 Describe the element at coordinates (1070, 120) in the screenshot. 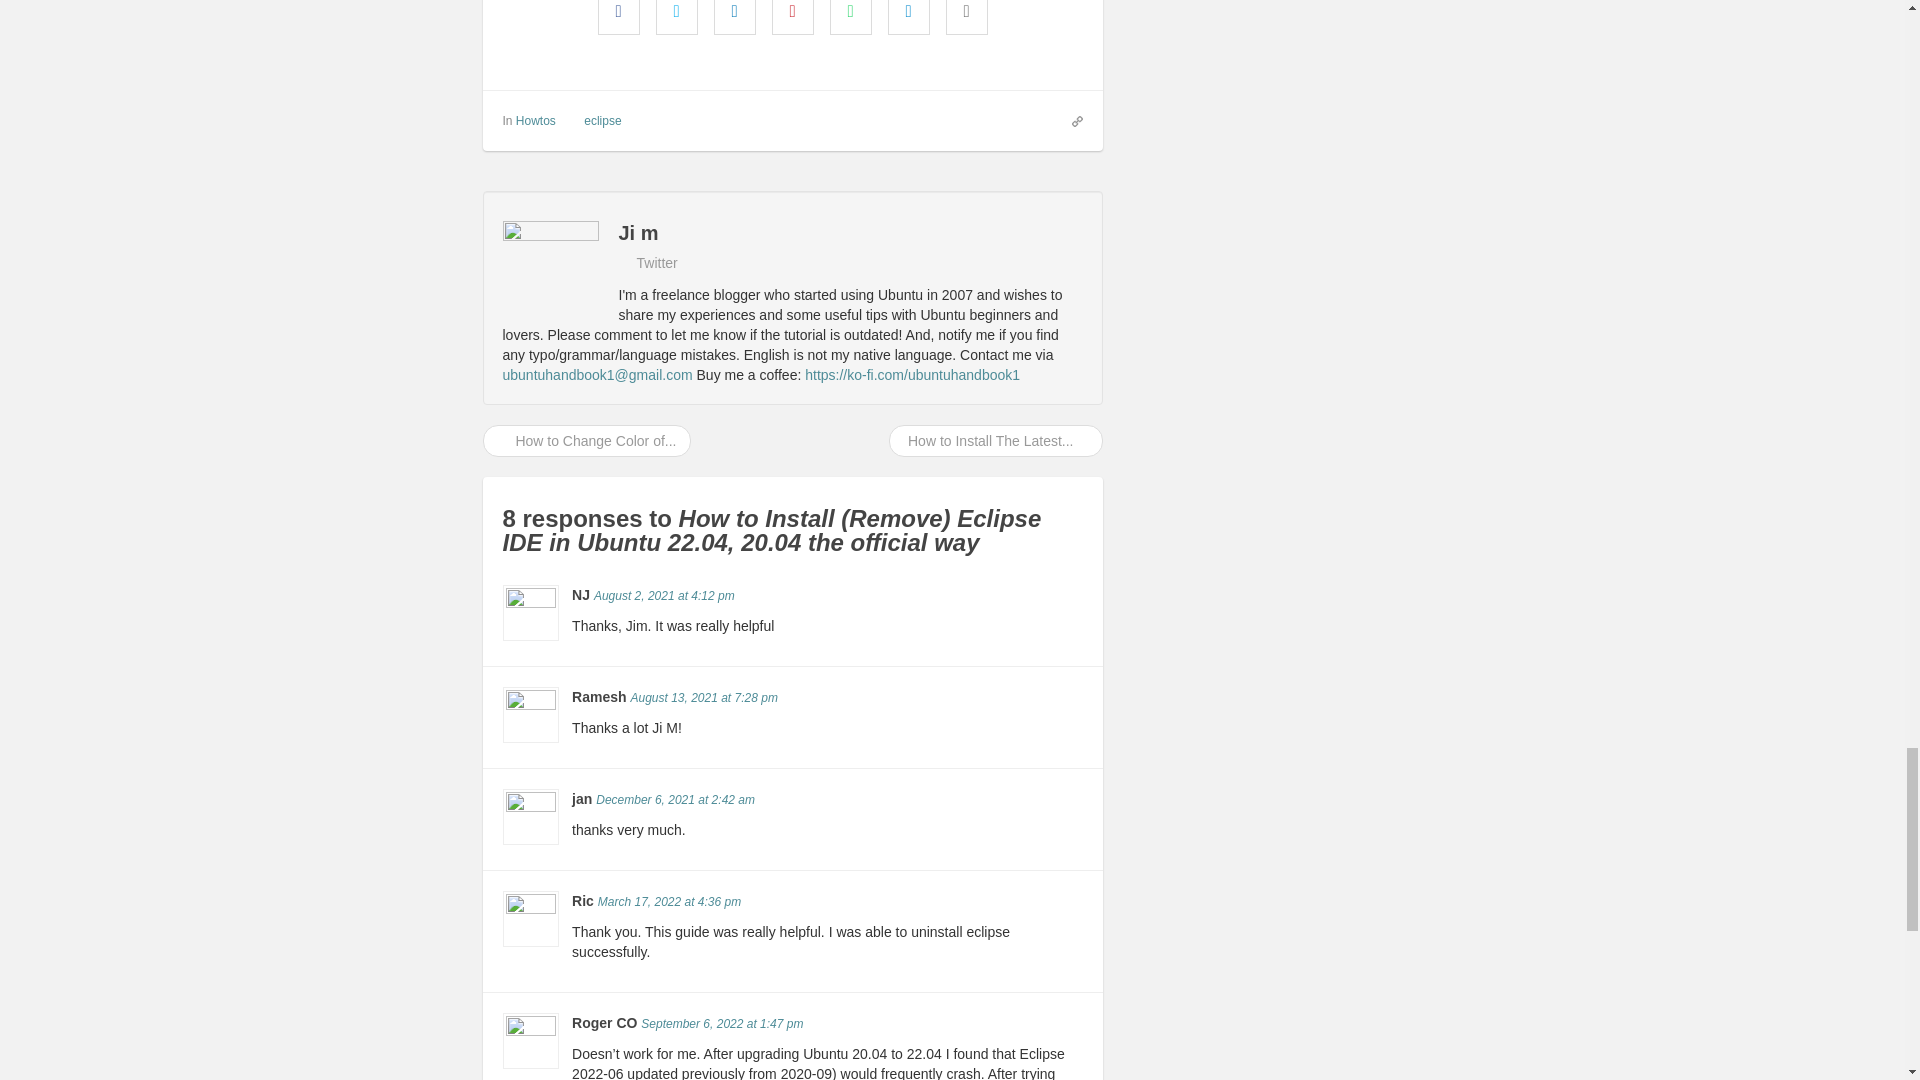

I see `permalink` at that location.